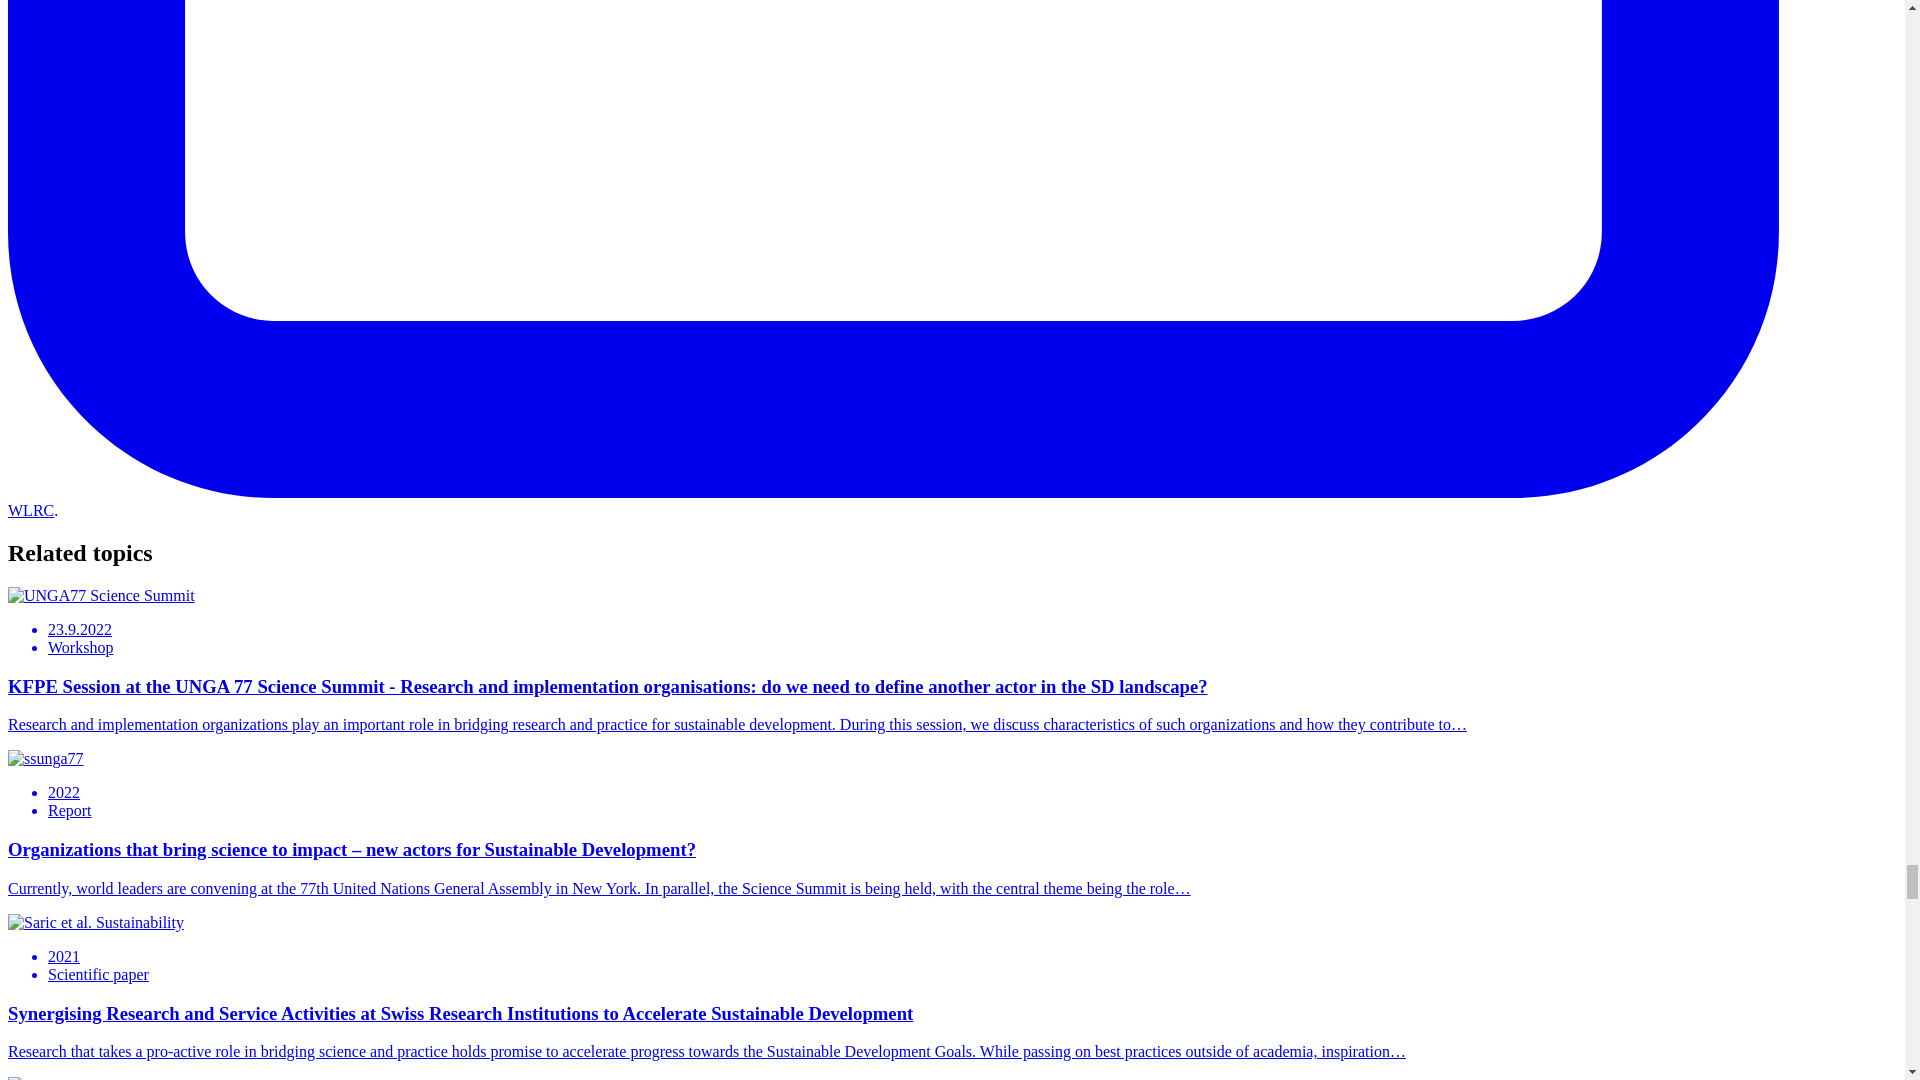 This screenshot has height=1080, width=1920. Describe the element at coordinates (101, 596) in the screenshot. I see `UNGA77 Science Summit` at that location.